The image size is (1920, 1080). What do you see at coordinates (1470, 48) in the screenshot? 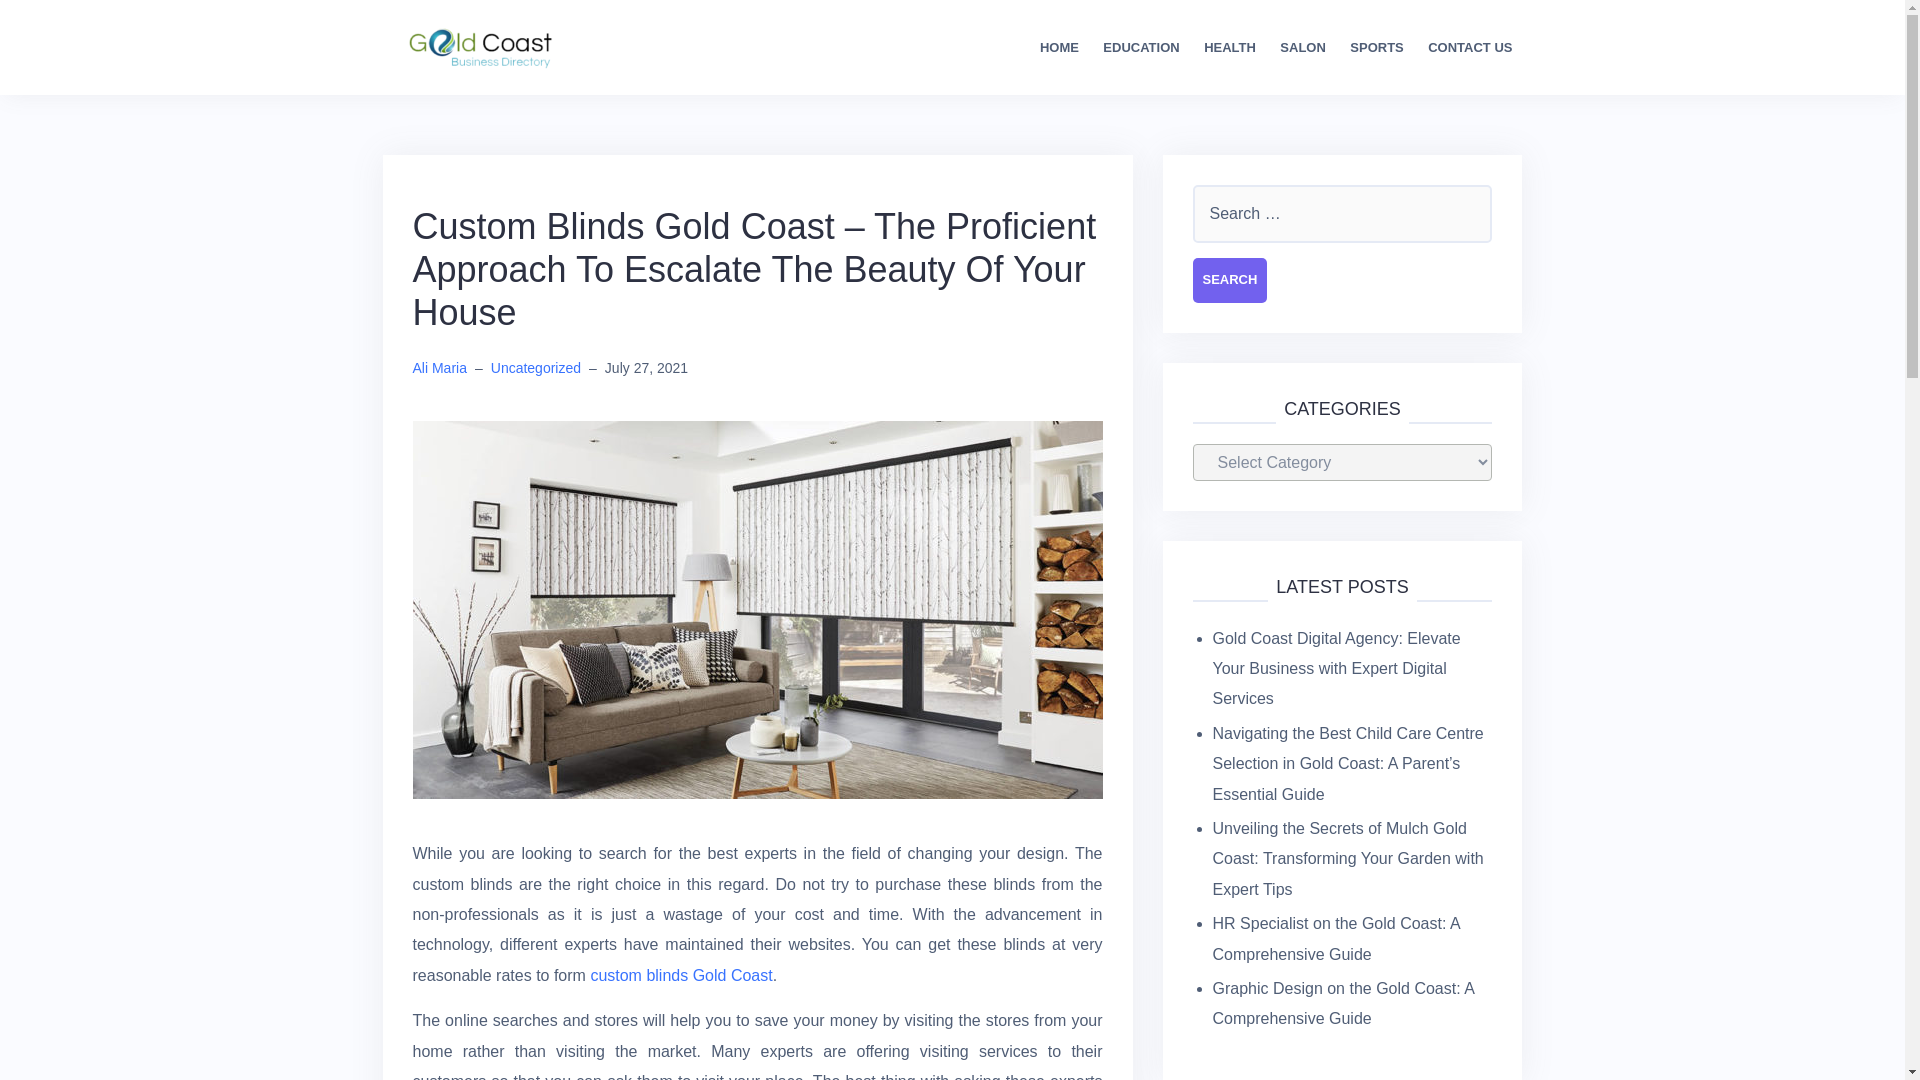
I see `CONTACT US` at bounding box center [1470, 48].